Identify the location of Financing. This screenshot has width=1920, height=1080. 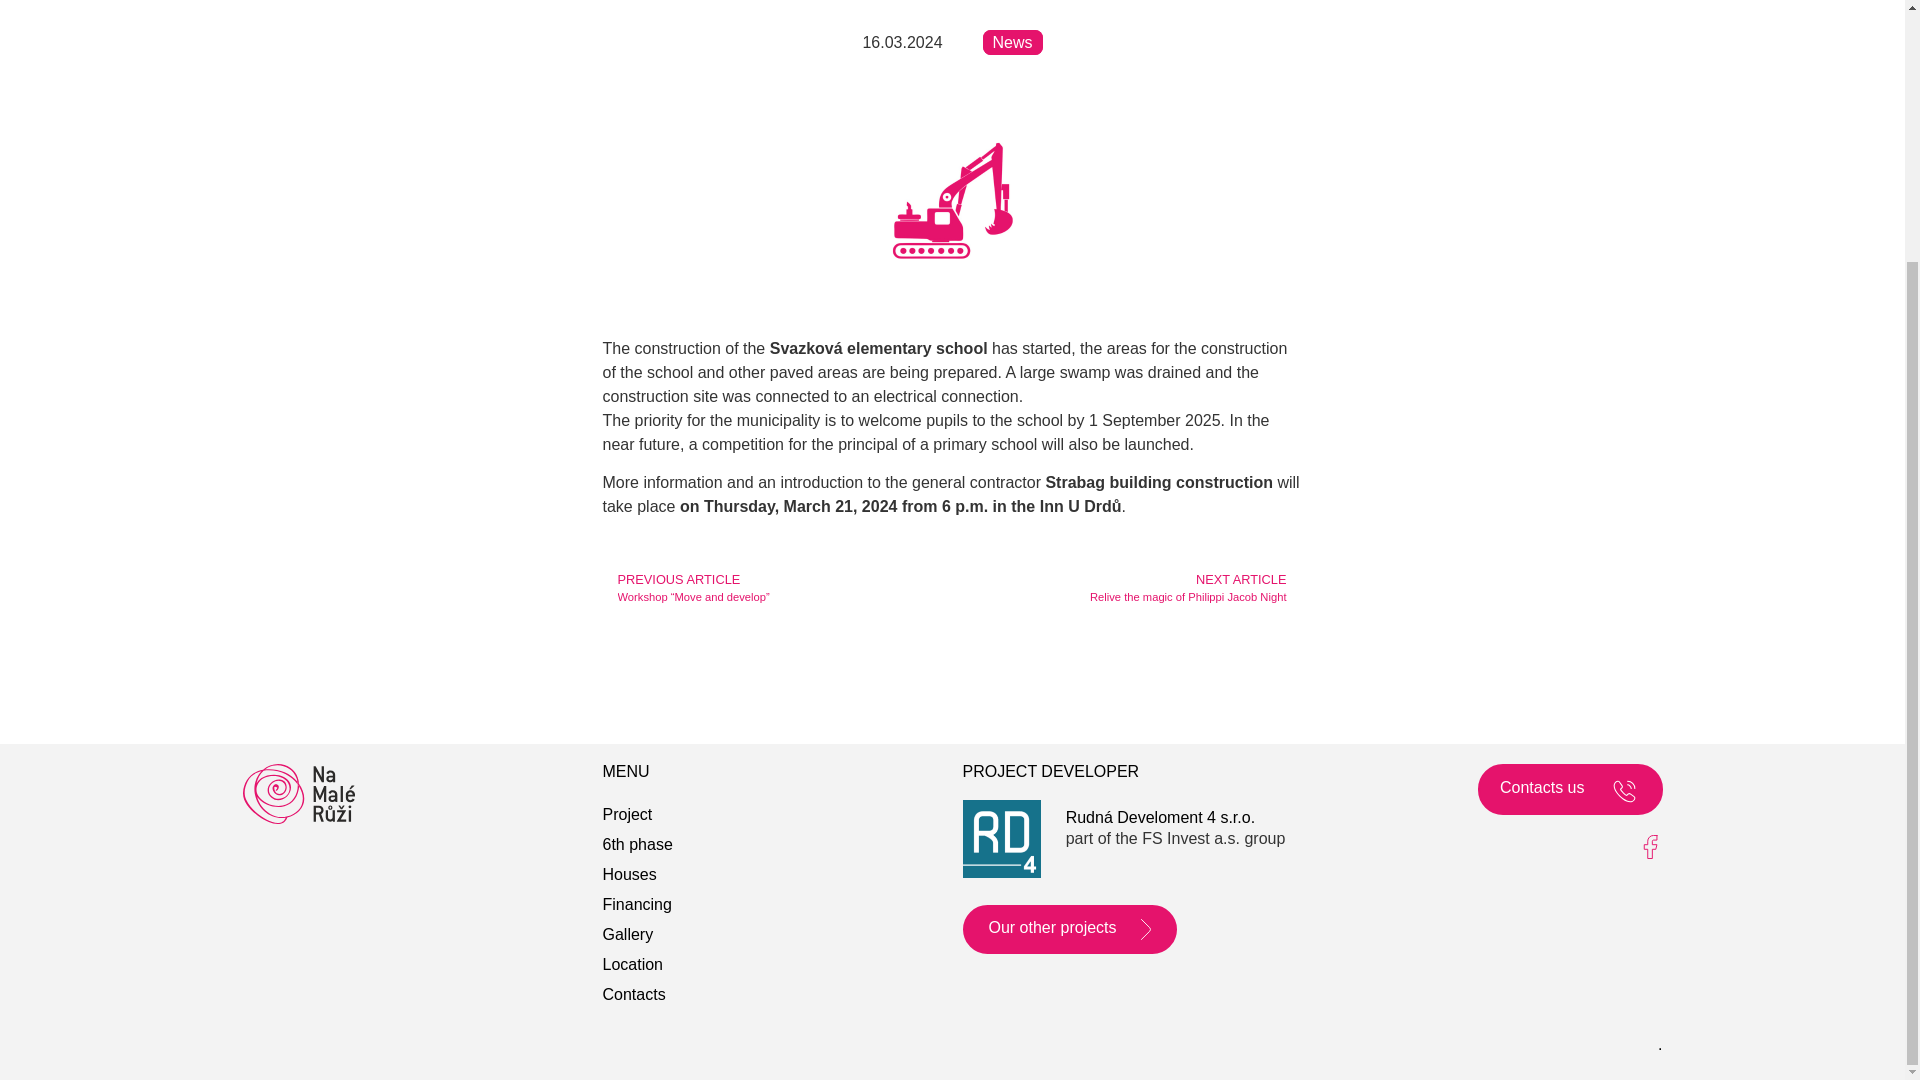
(637, 844).